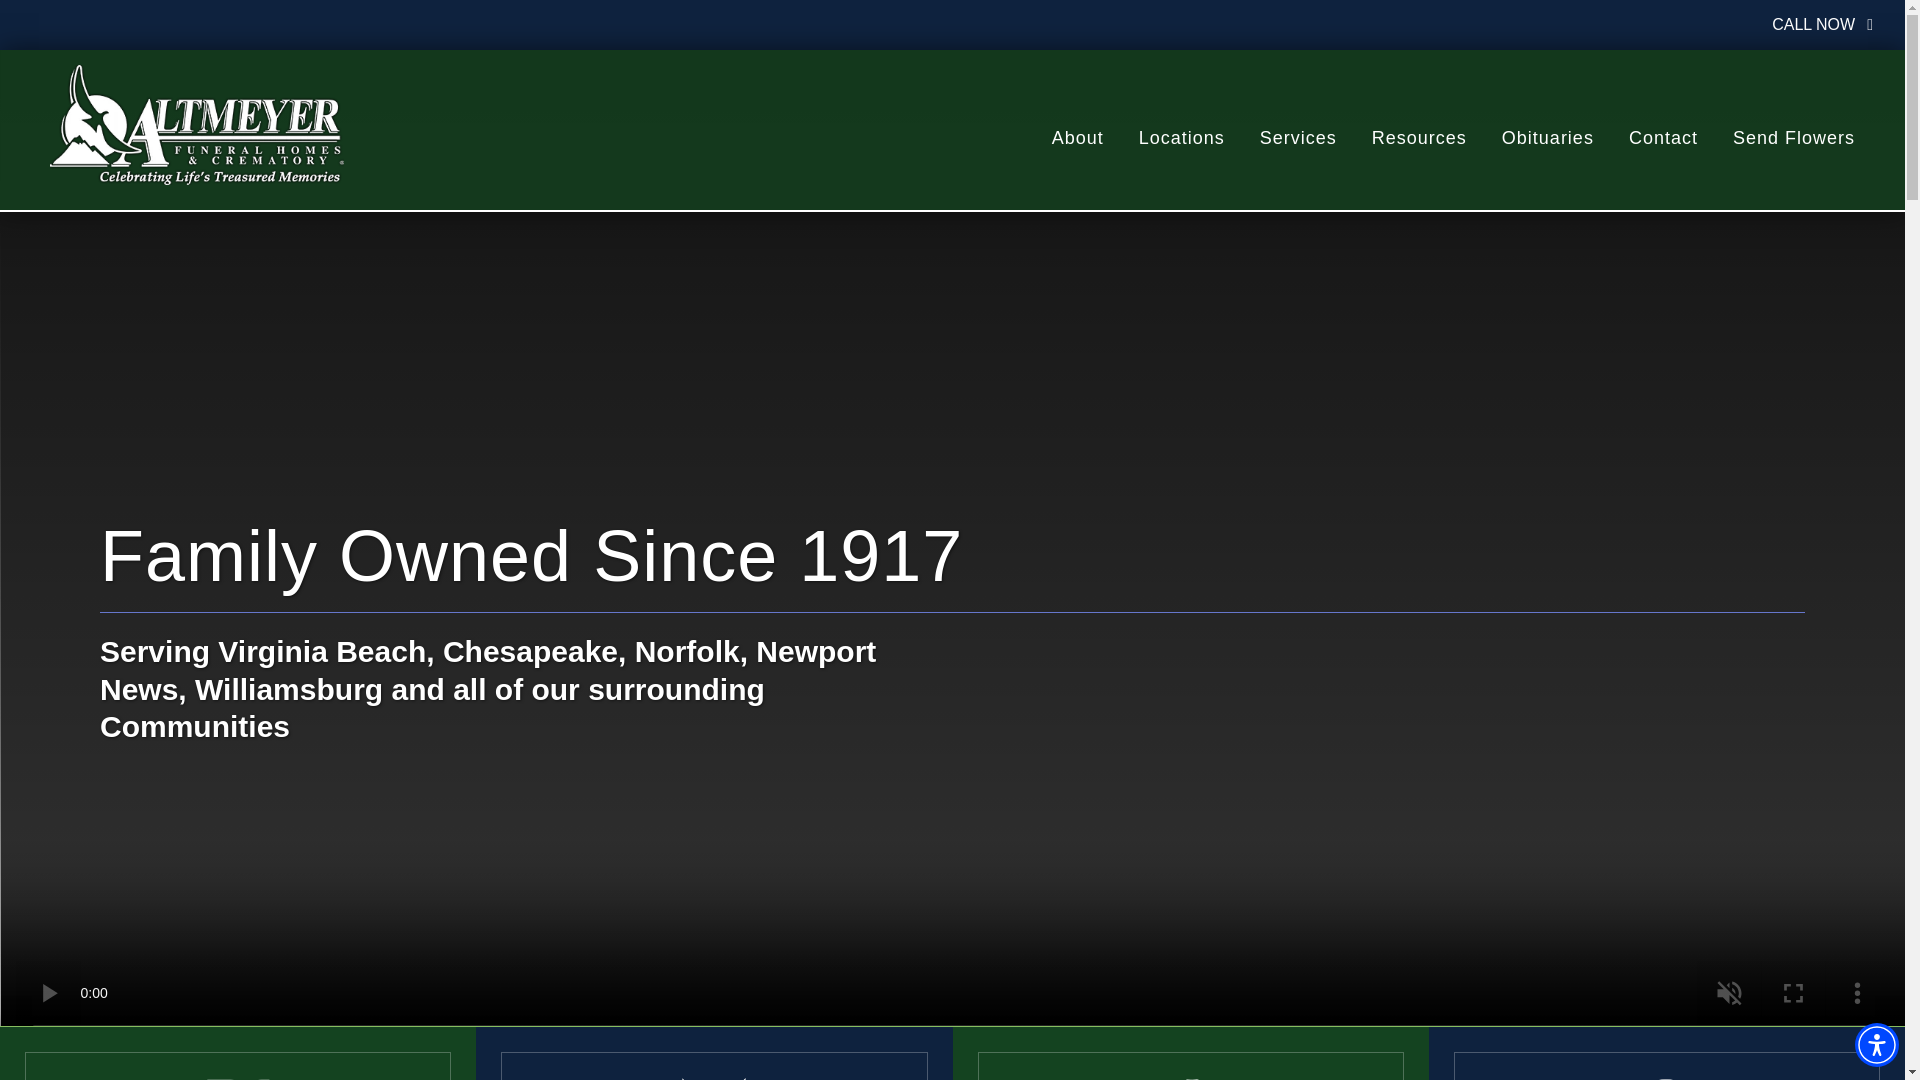 Image resolution: width=1920 pixels, height=1080 pixels. I want to click on Accessibility Menu, so click(1876, 1044).